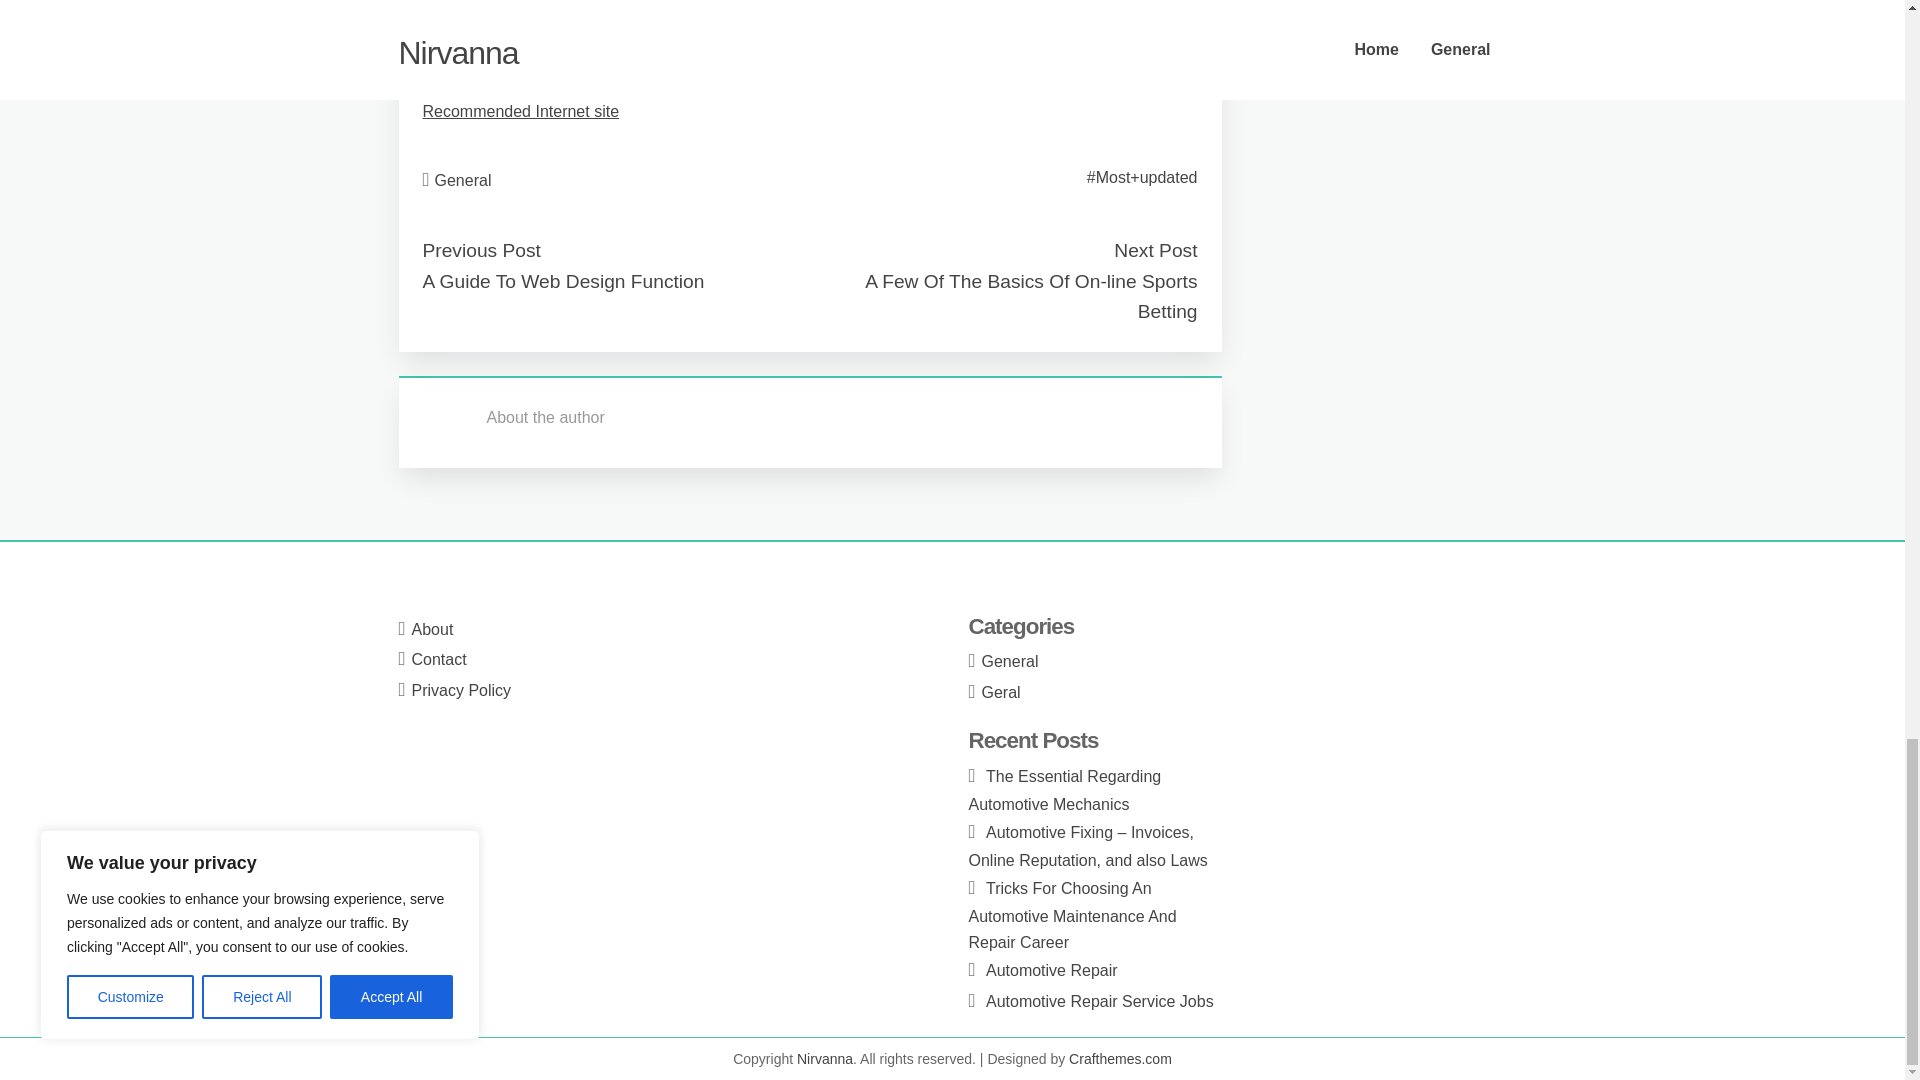 This screenshot has width=1920, height=1080. I want to click on A Few Of The Basics Of On-line Sports Betting, so click(1030, 296).